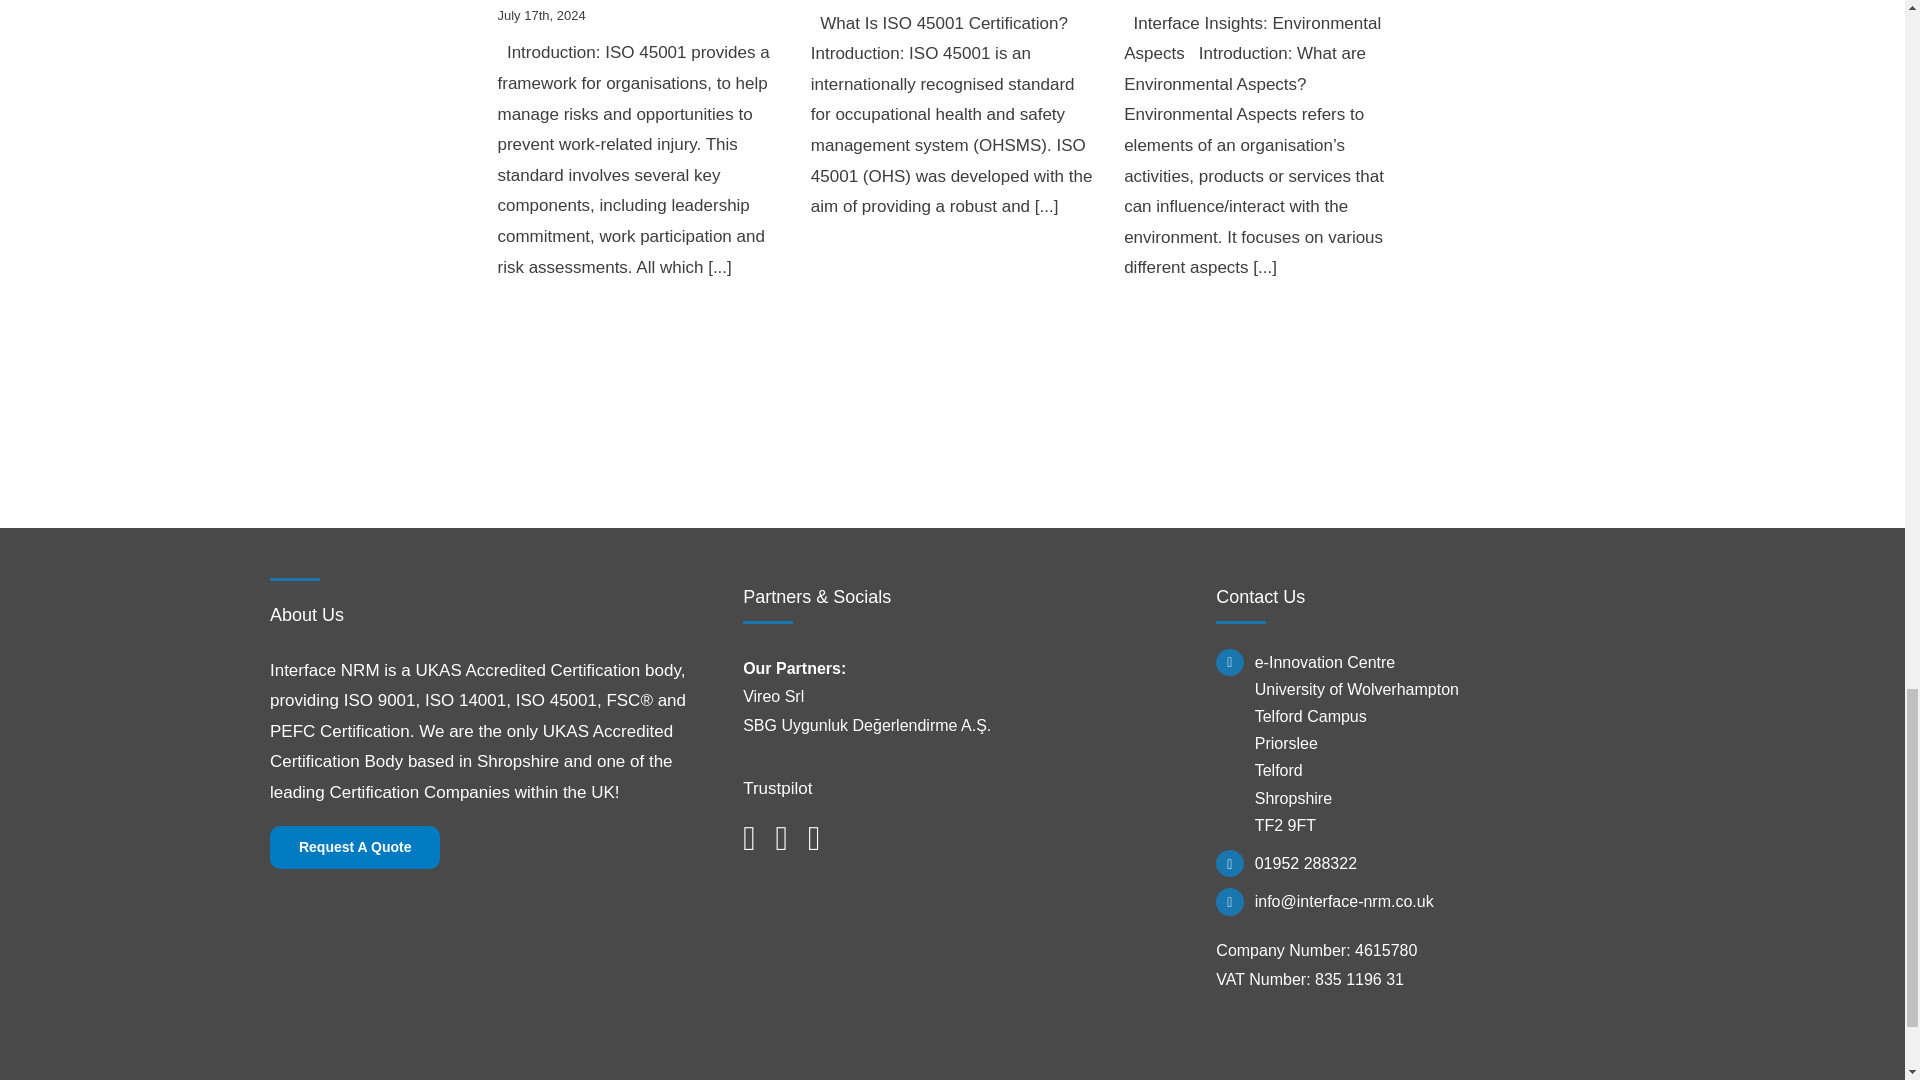 The image size is (1920, 1080). What do you see at coordinates (748, 838) in the screenshot?
I see `Facebook` at bounding box center [748, 838].